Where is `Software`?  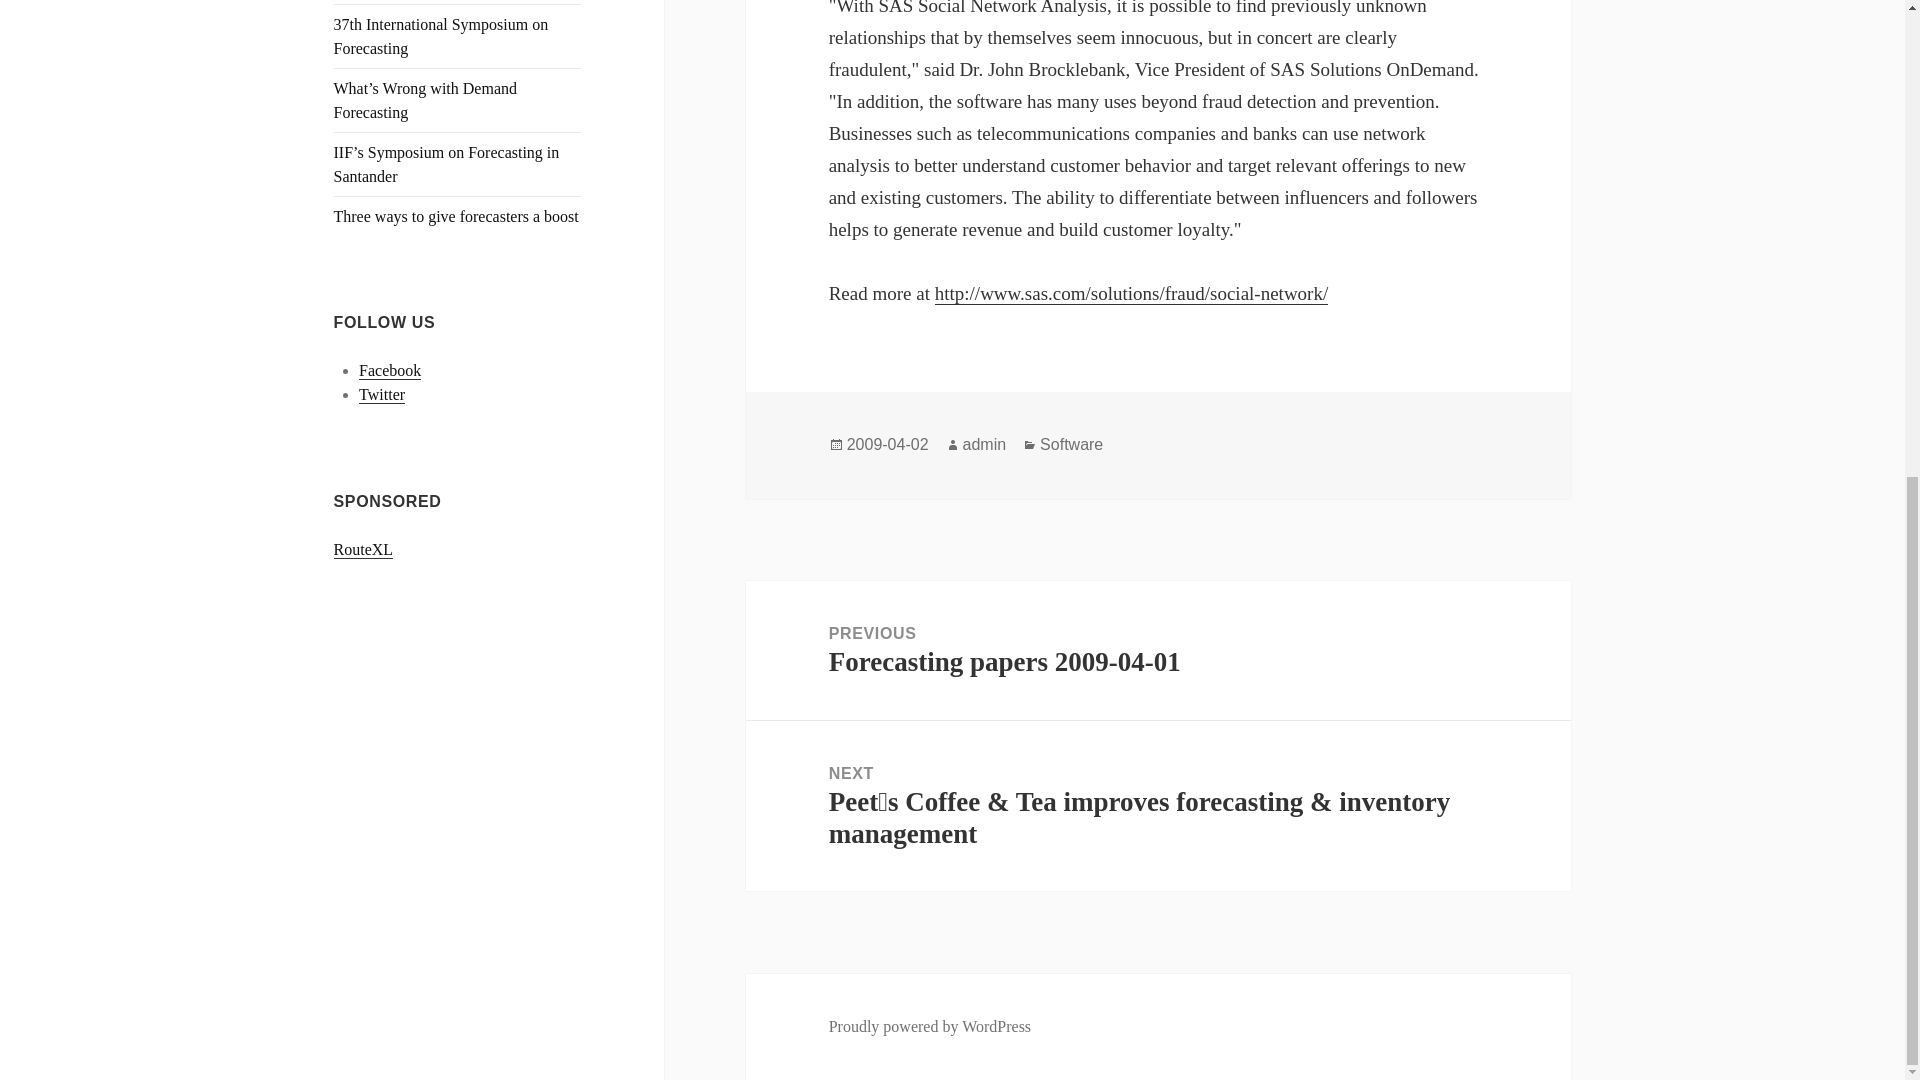
Software is located at coordinates (984, 444).